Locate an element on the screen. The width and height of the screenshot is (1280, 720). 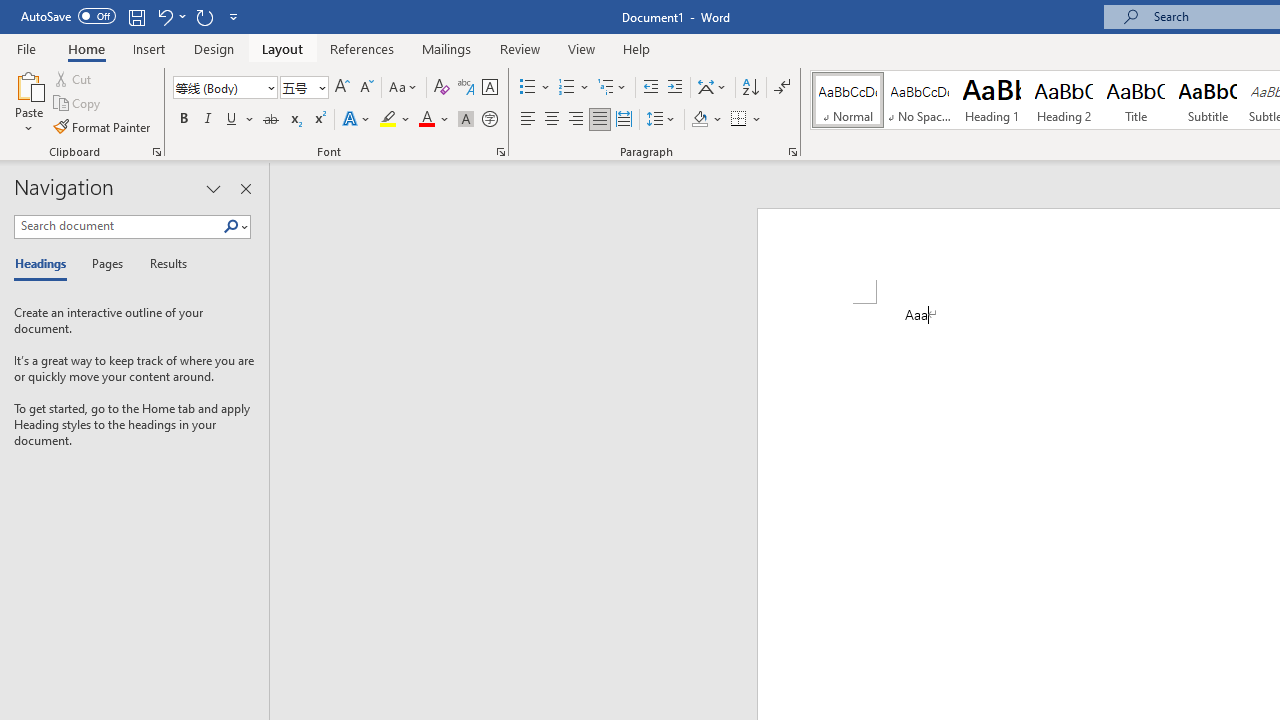
Subtitle is located at coordinates (1208, 100).